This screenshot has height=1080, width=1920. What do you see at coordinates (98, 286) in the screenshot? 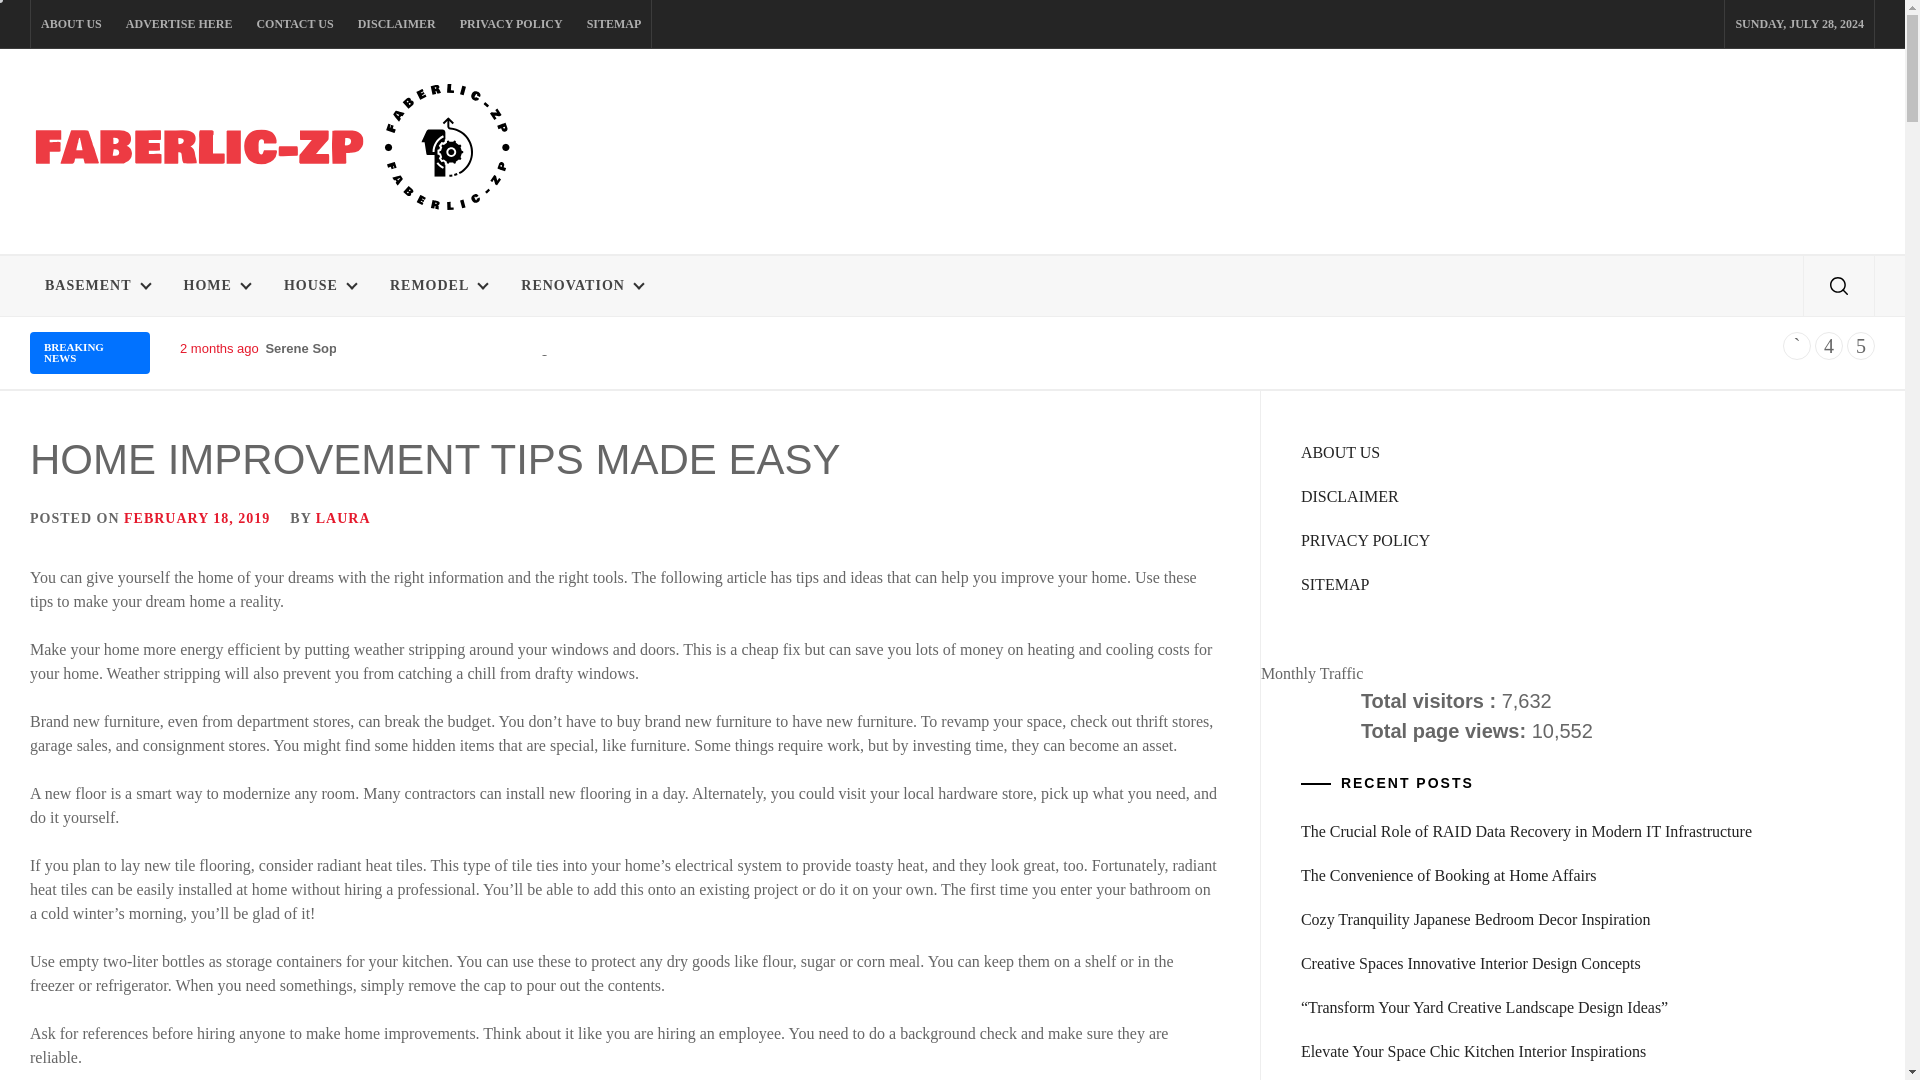
I see `BASEMENT` at bounding box center [98, 286].